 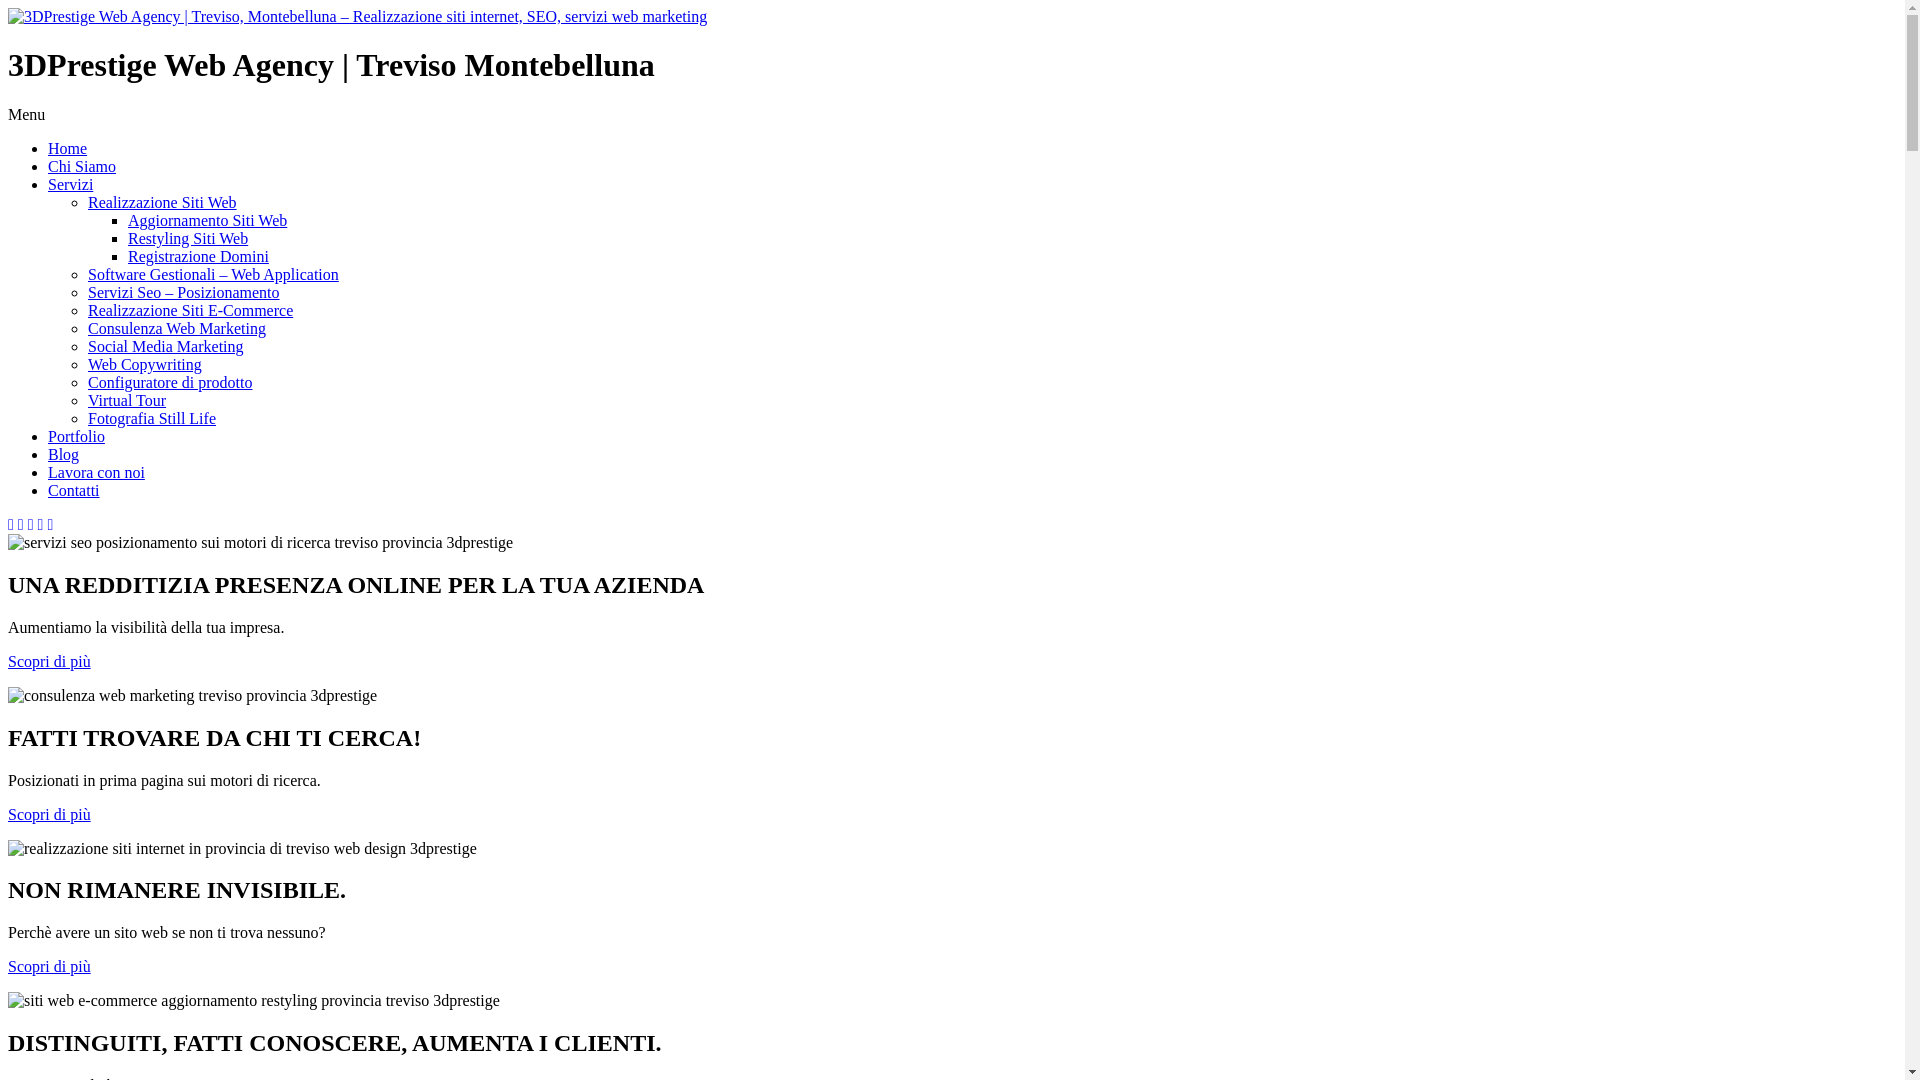 I want to click on Home, so click(x=68, y=148).